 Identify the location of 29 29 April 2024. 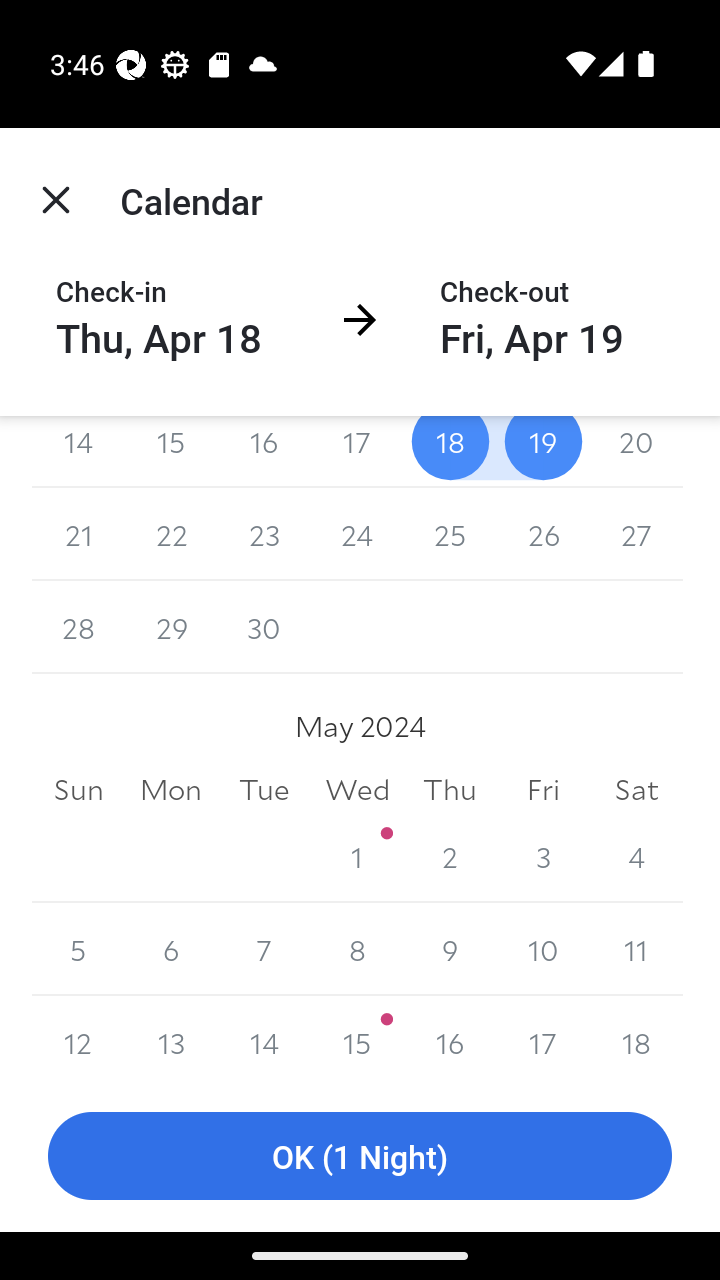
(172, 628).